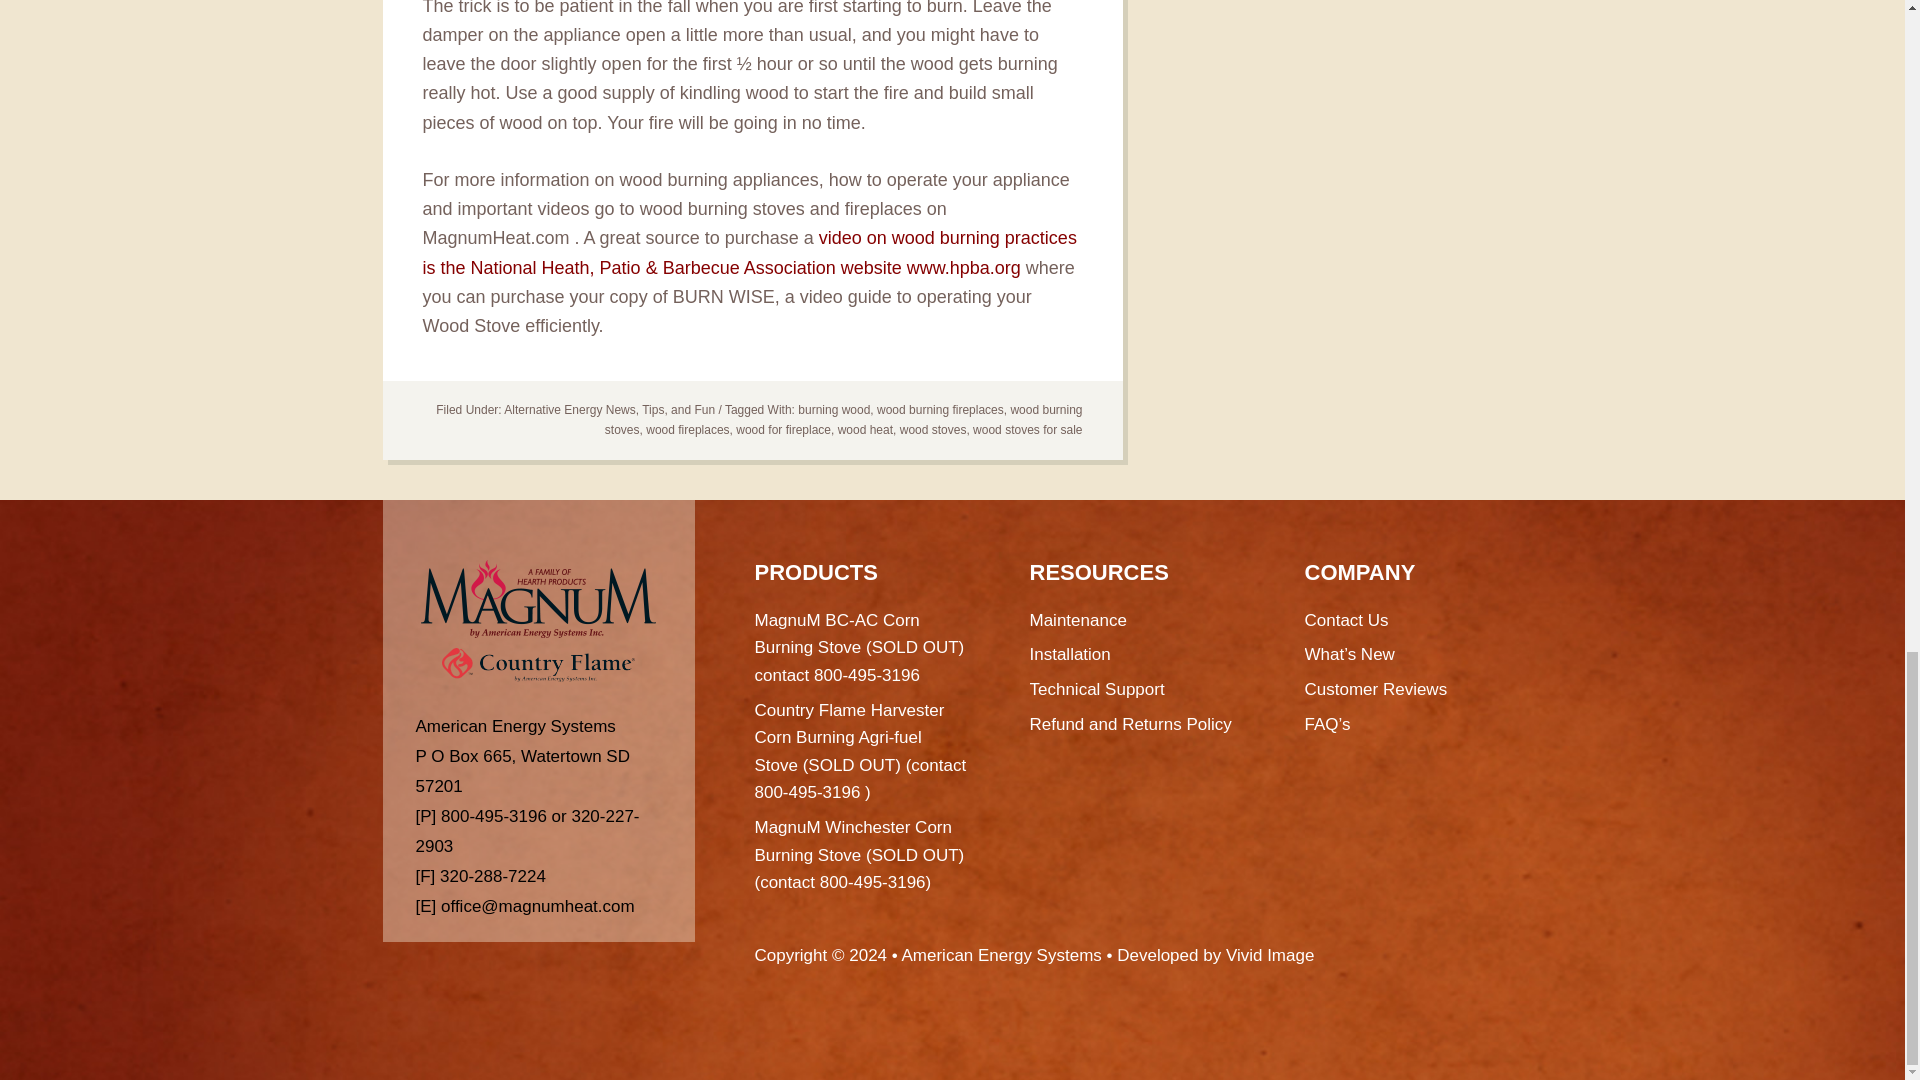 The image size is (1920, 1080). Describe the element at coordinates (934, 430) in the screenshot. I see `wood stoves` at that location.